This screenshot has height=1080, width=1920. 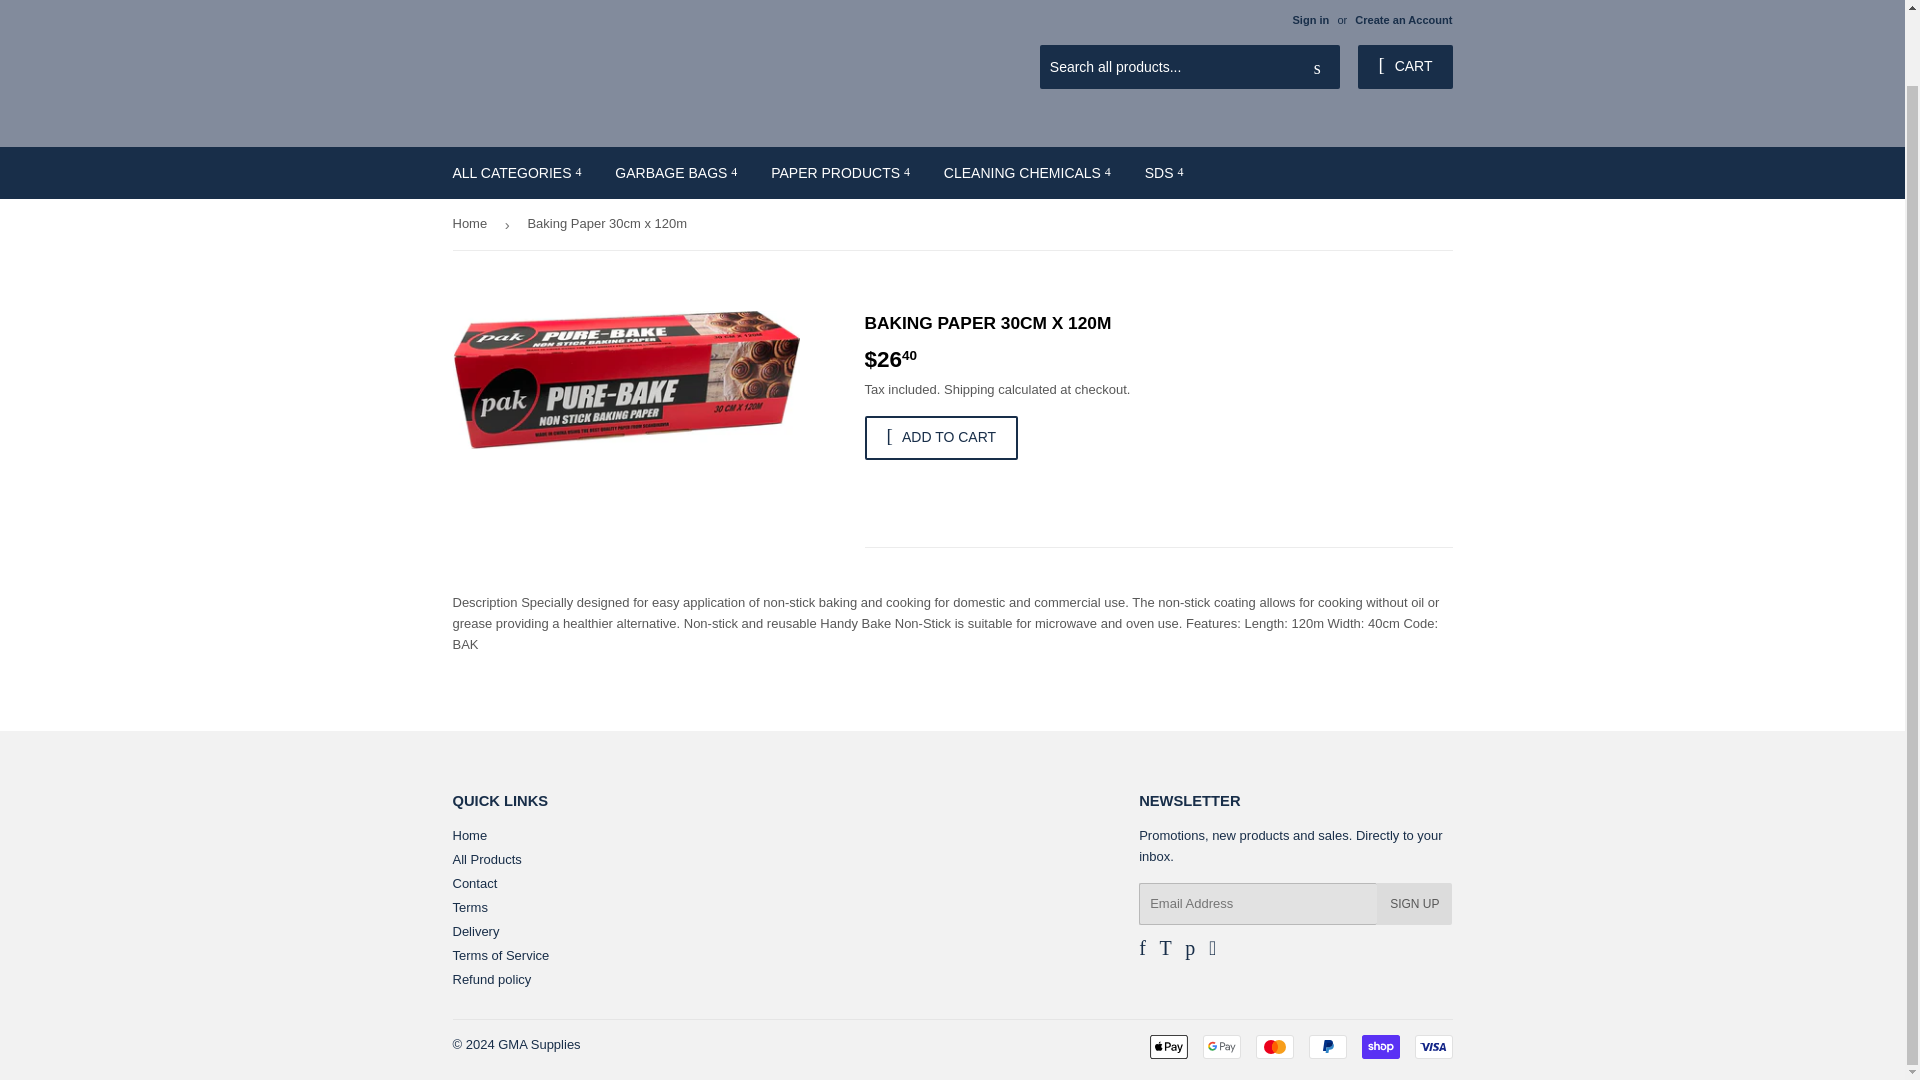 I want to click on Google Pay, so click(x=1220, y=1046).